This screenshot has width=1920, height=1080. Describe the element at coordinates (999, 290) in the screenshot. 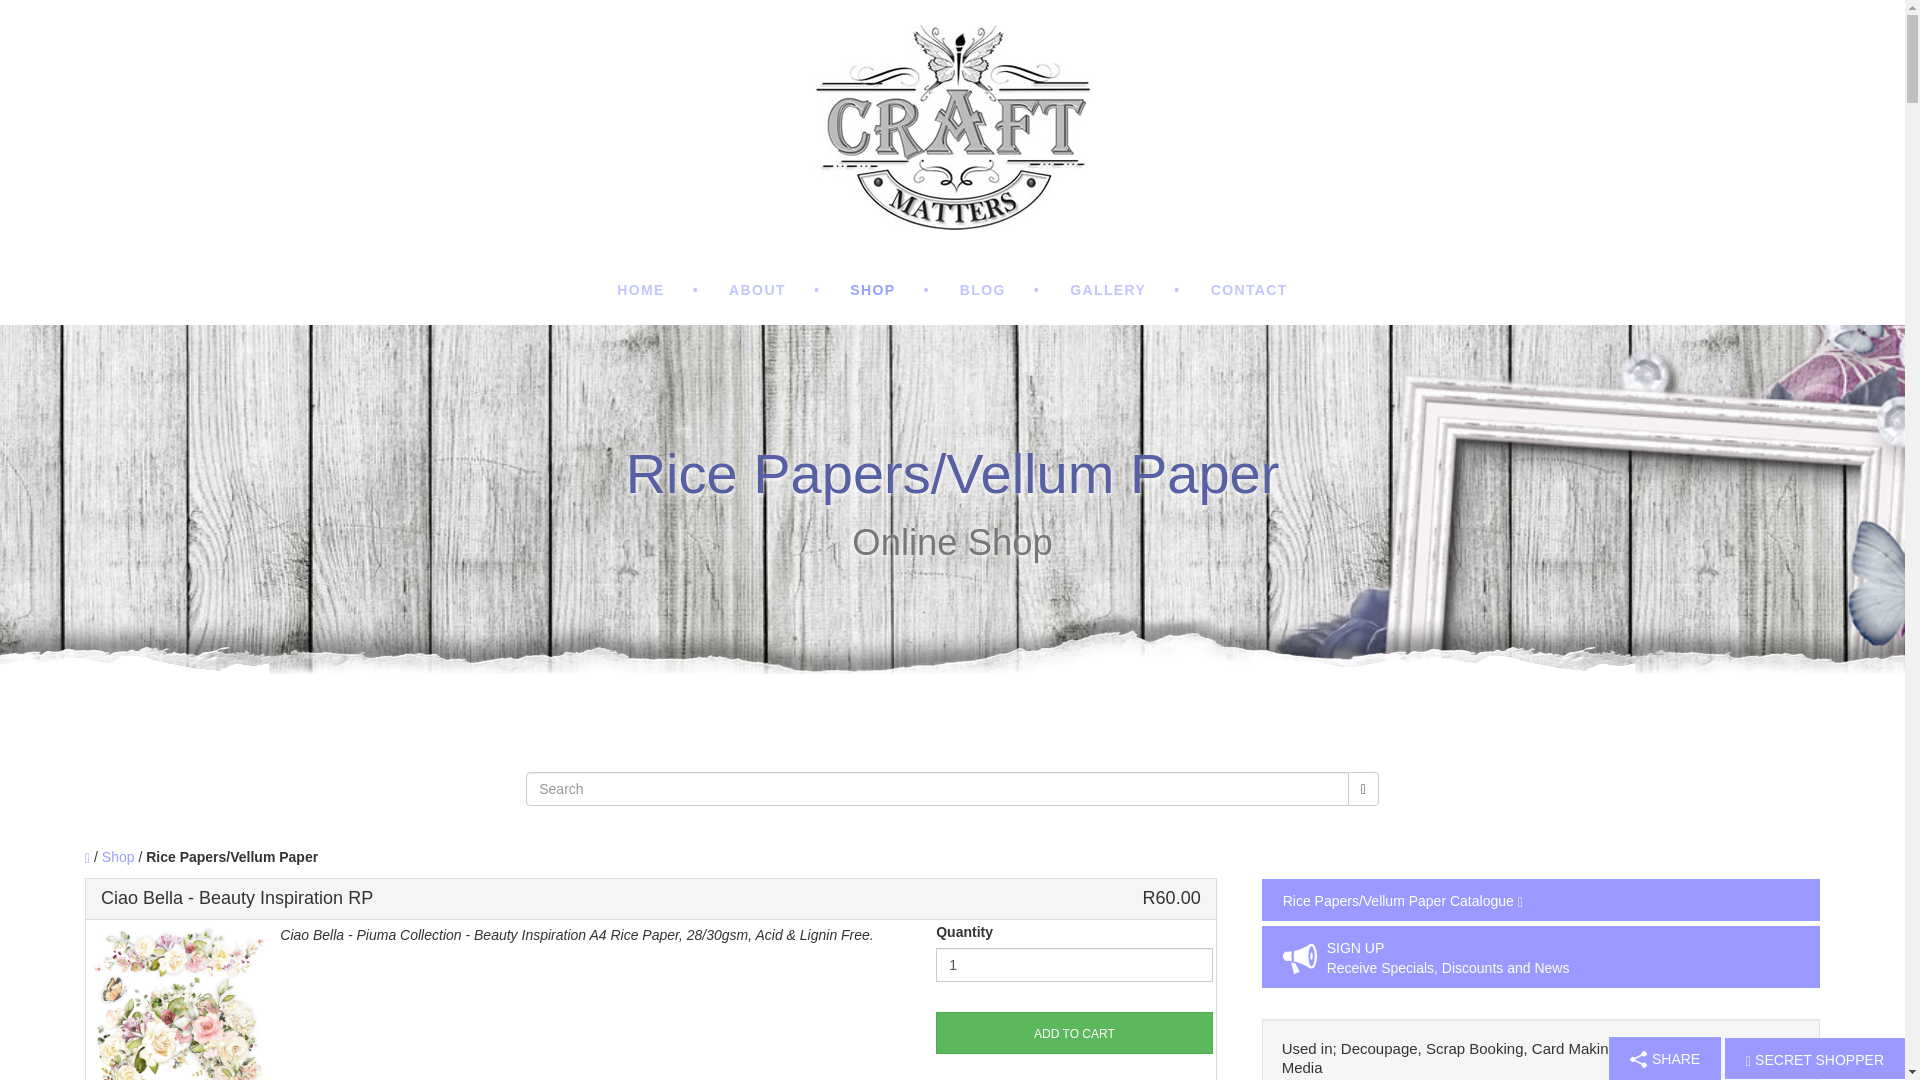

I see `Blog` at that location.